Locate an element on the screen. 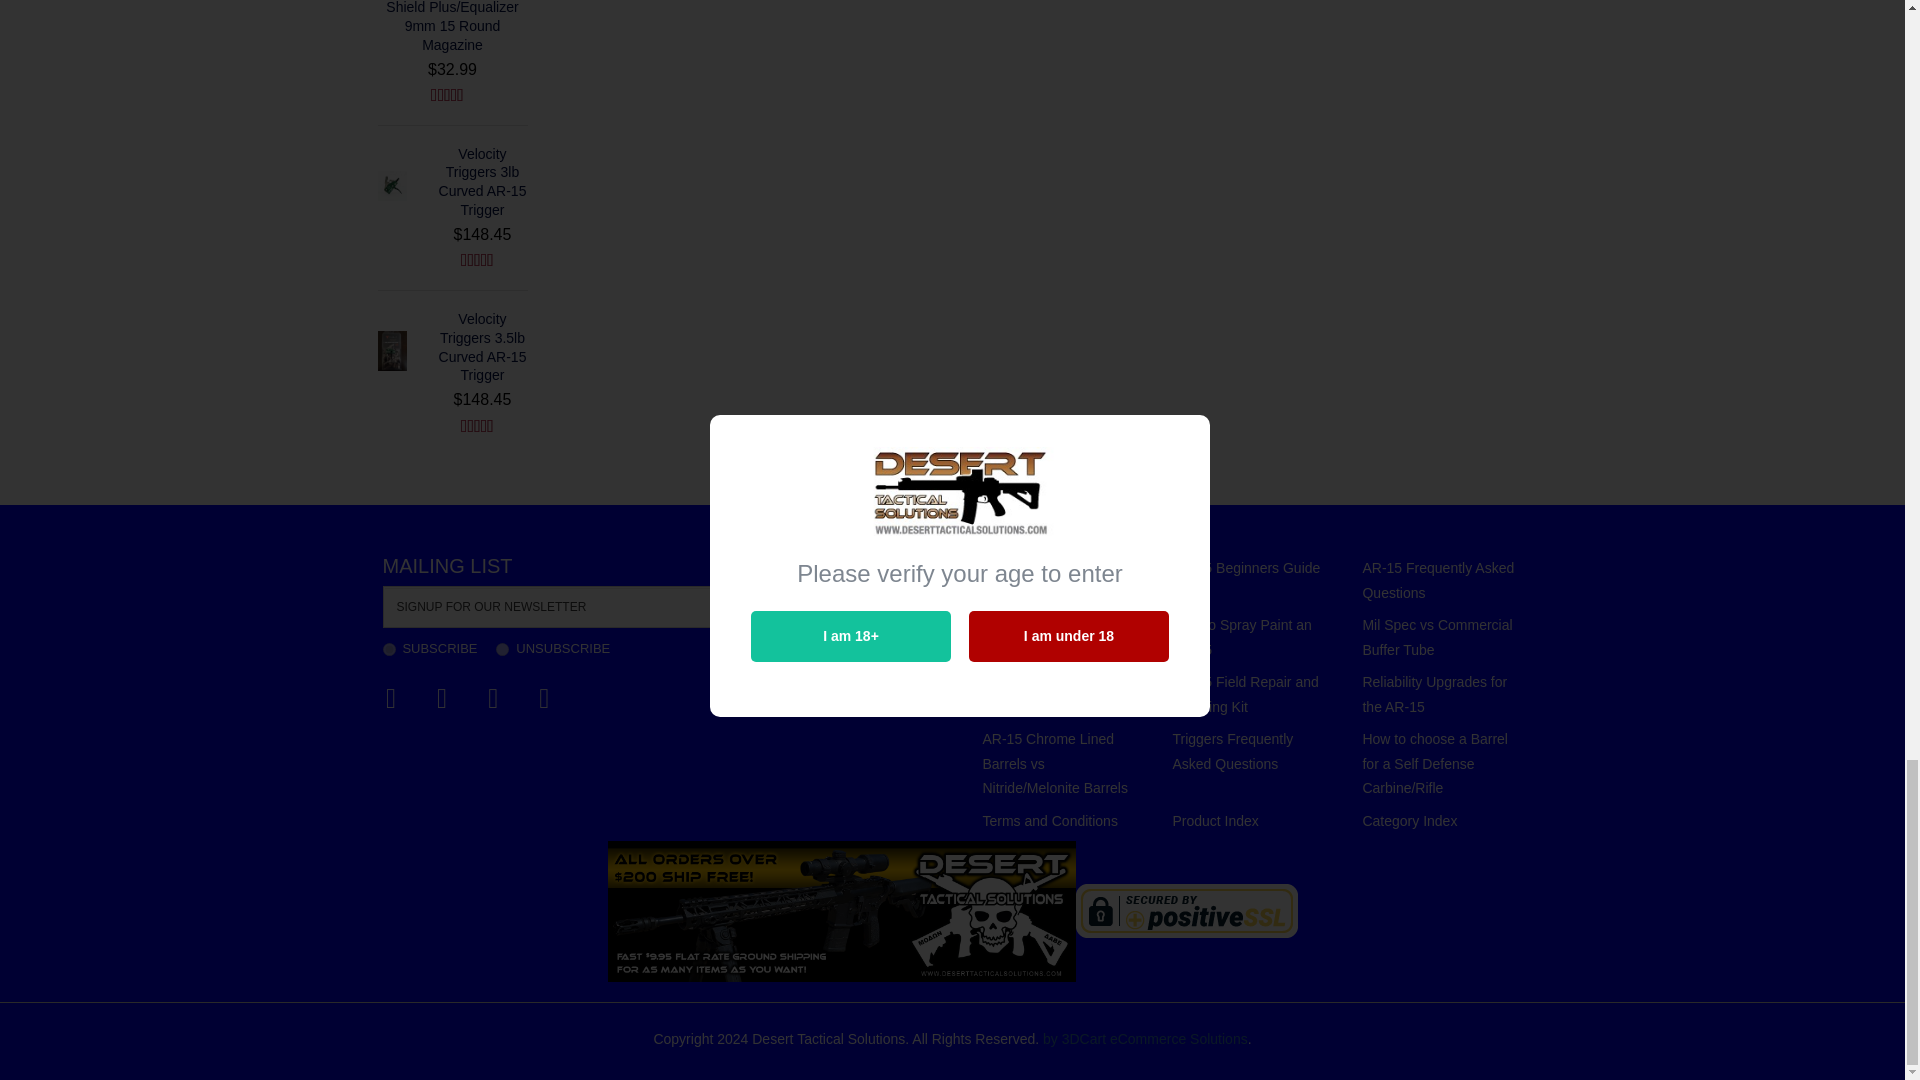  1 is located at coordinates (388, 648).